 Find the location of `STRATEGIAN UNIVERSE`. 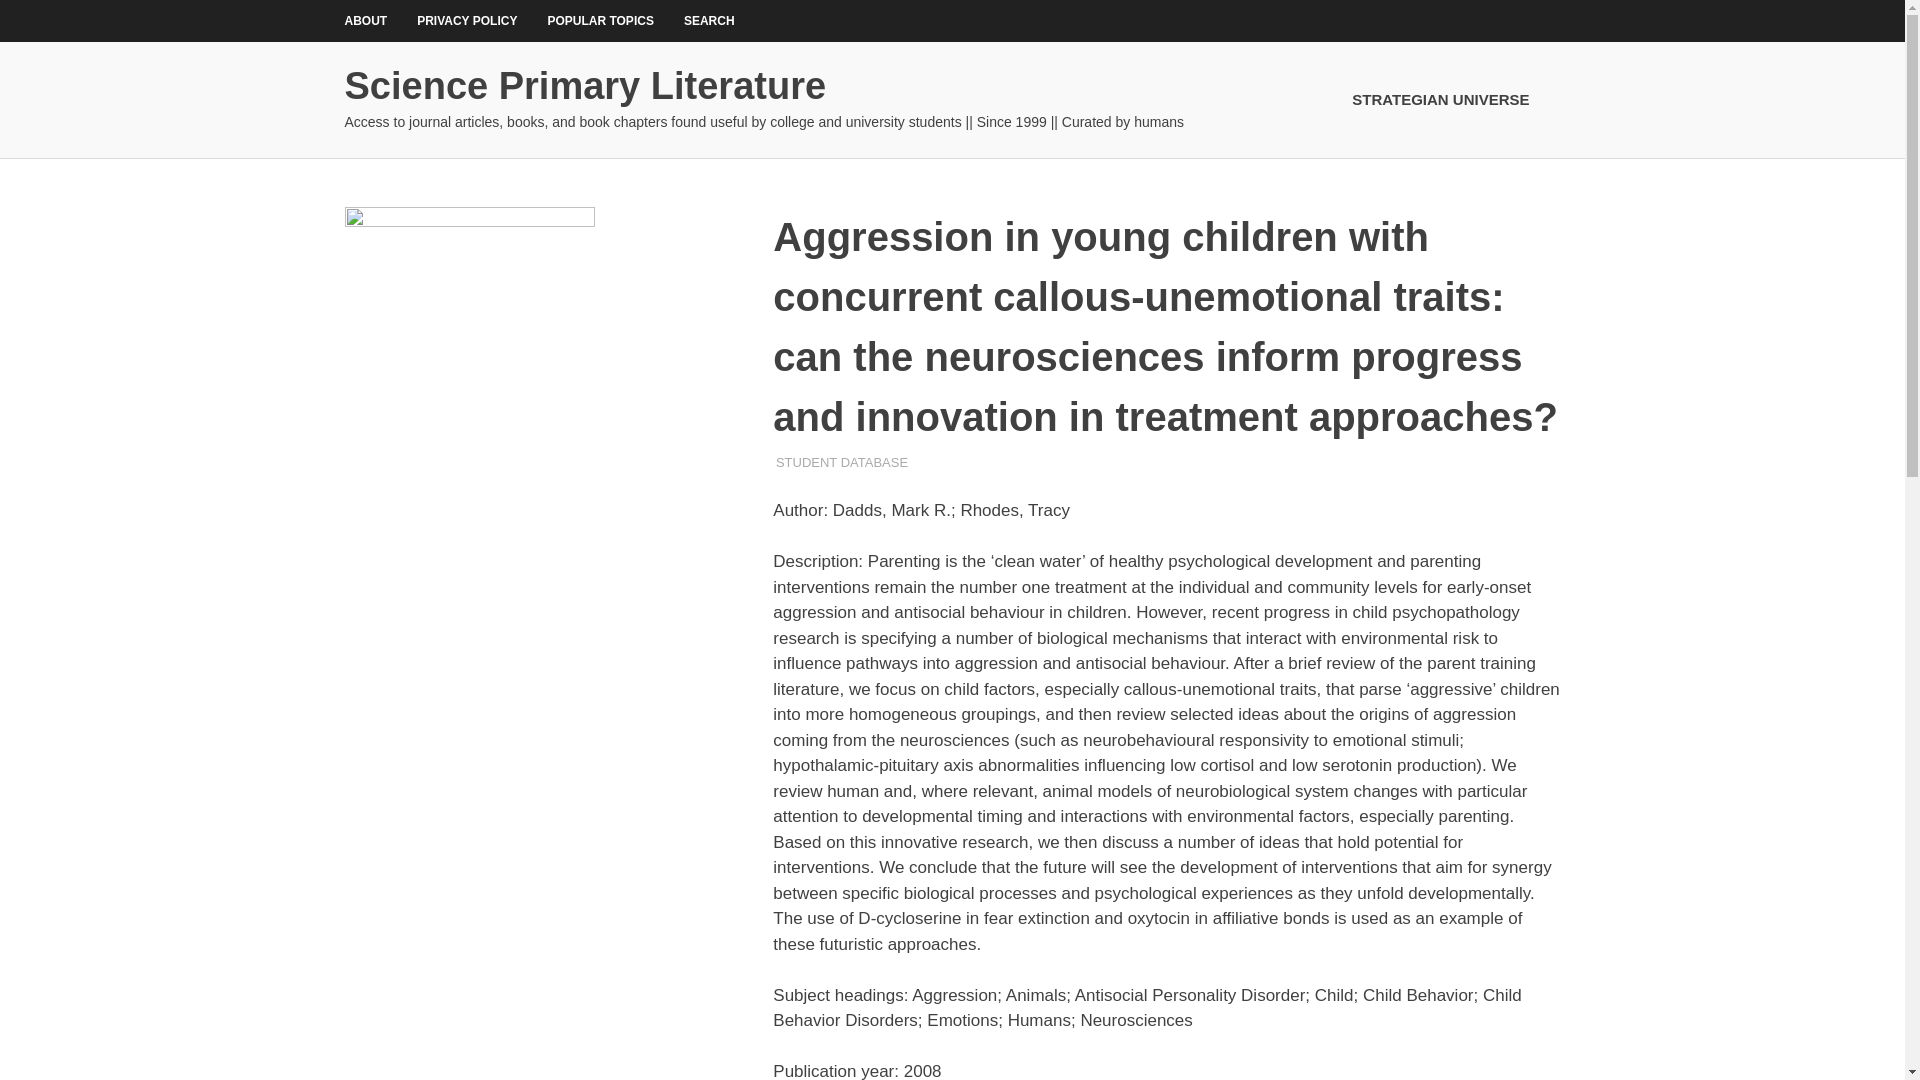

STRATEGIAN UNIVERSE is located at coordinates (1446, 100).